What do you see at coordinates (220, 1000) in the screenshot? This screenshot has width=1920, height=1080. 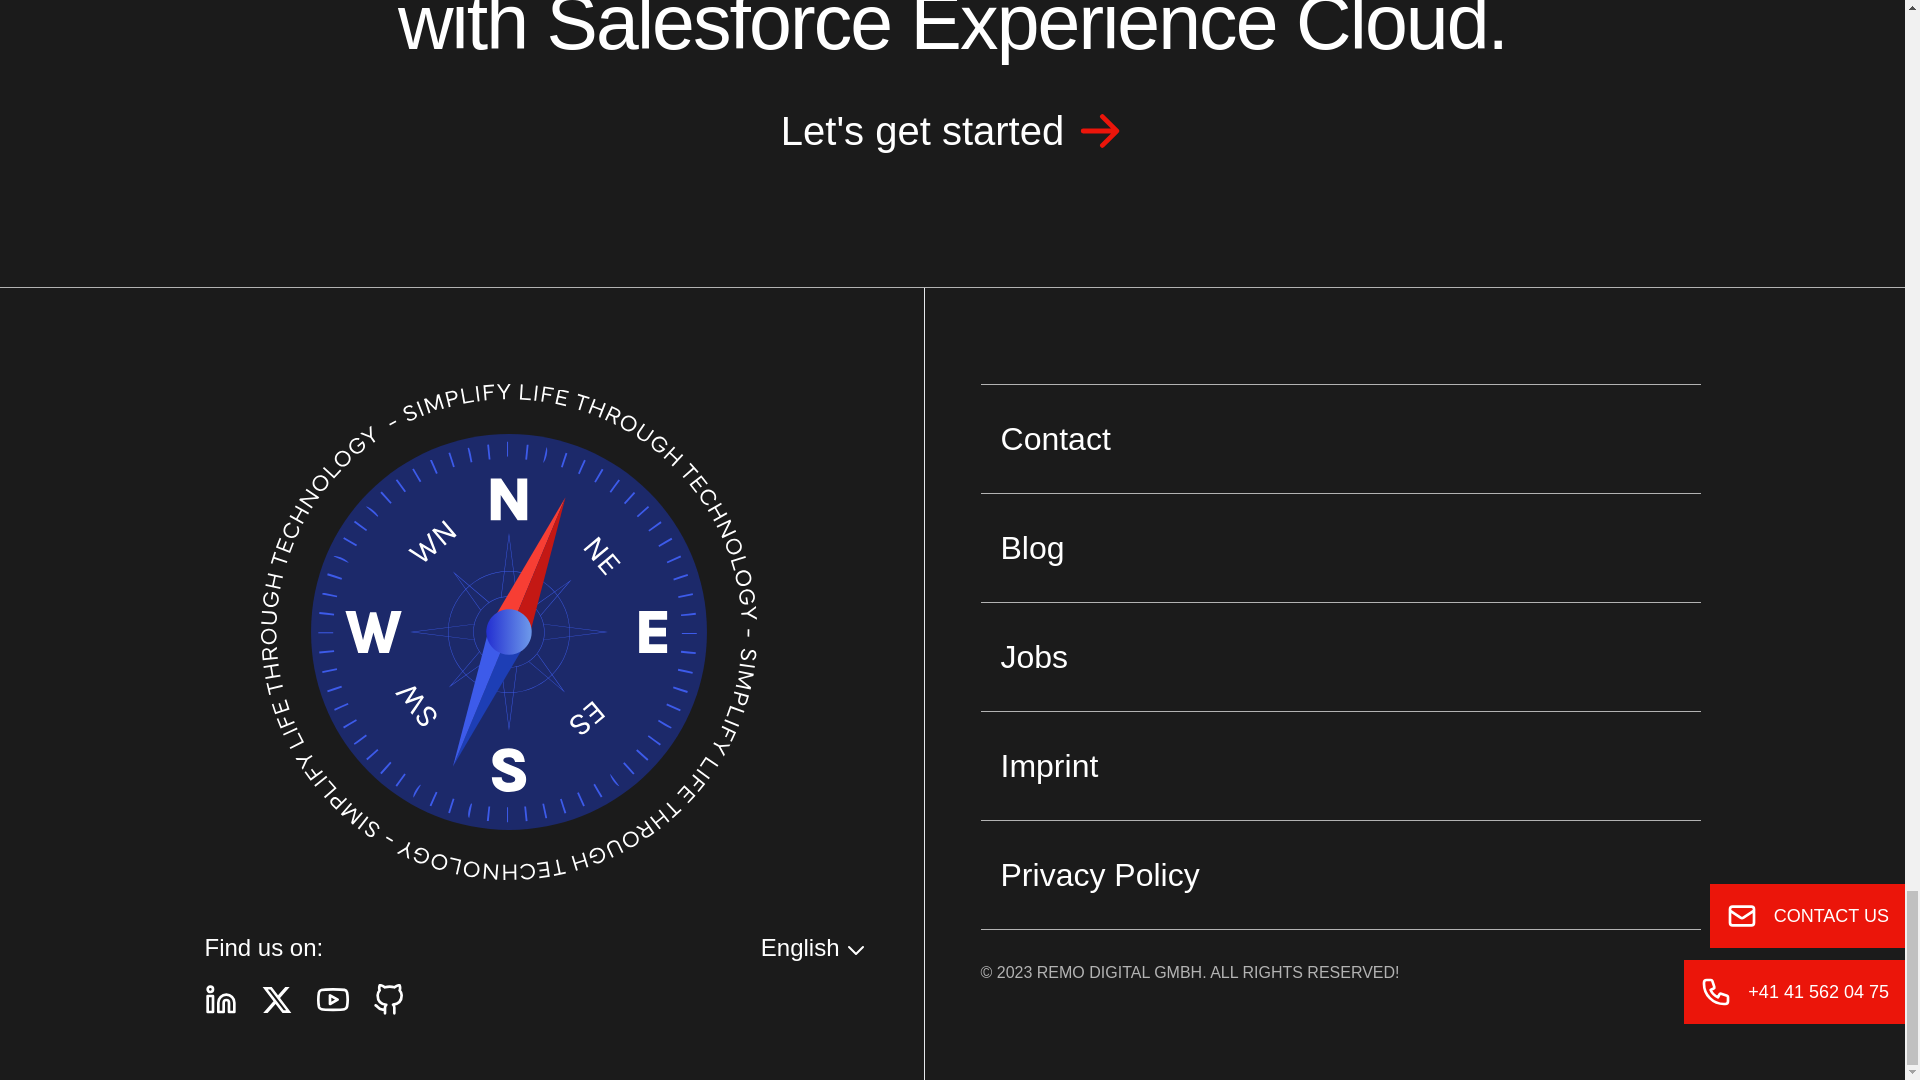 I see `LinkedIn Dewave` at bounding box center [220, 1000].